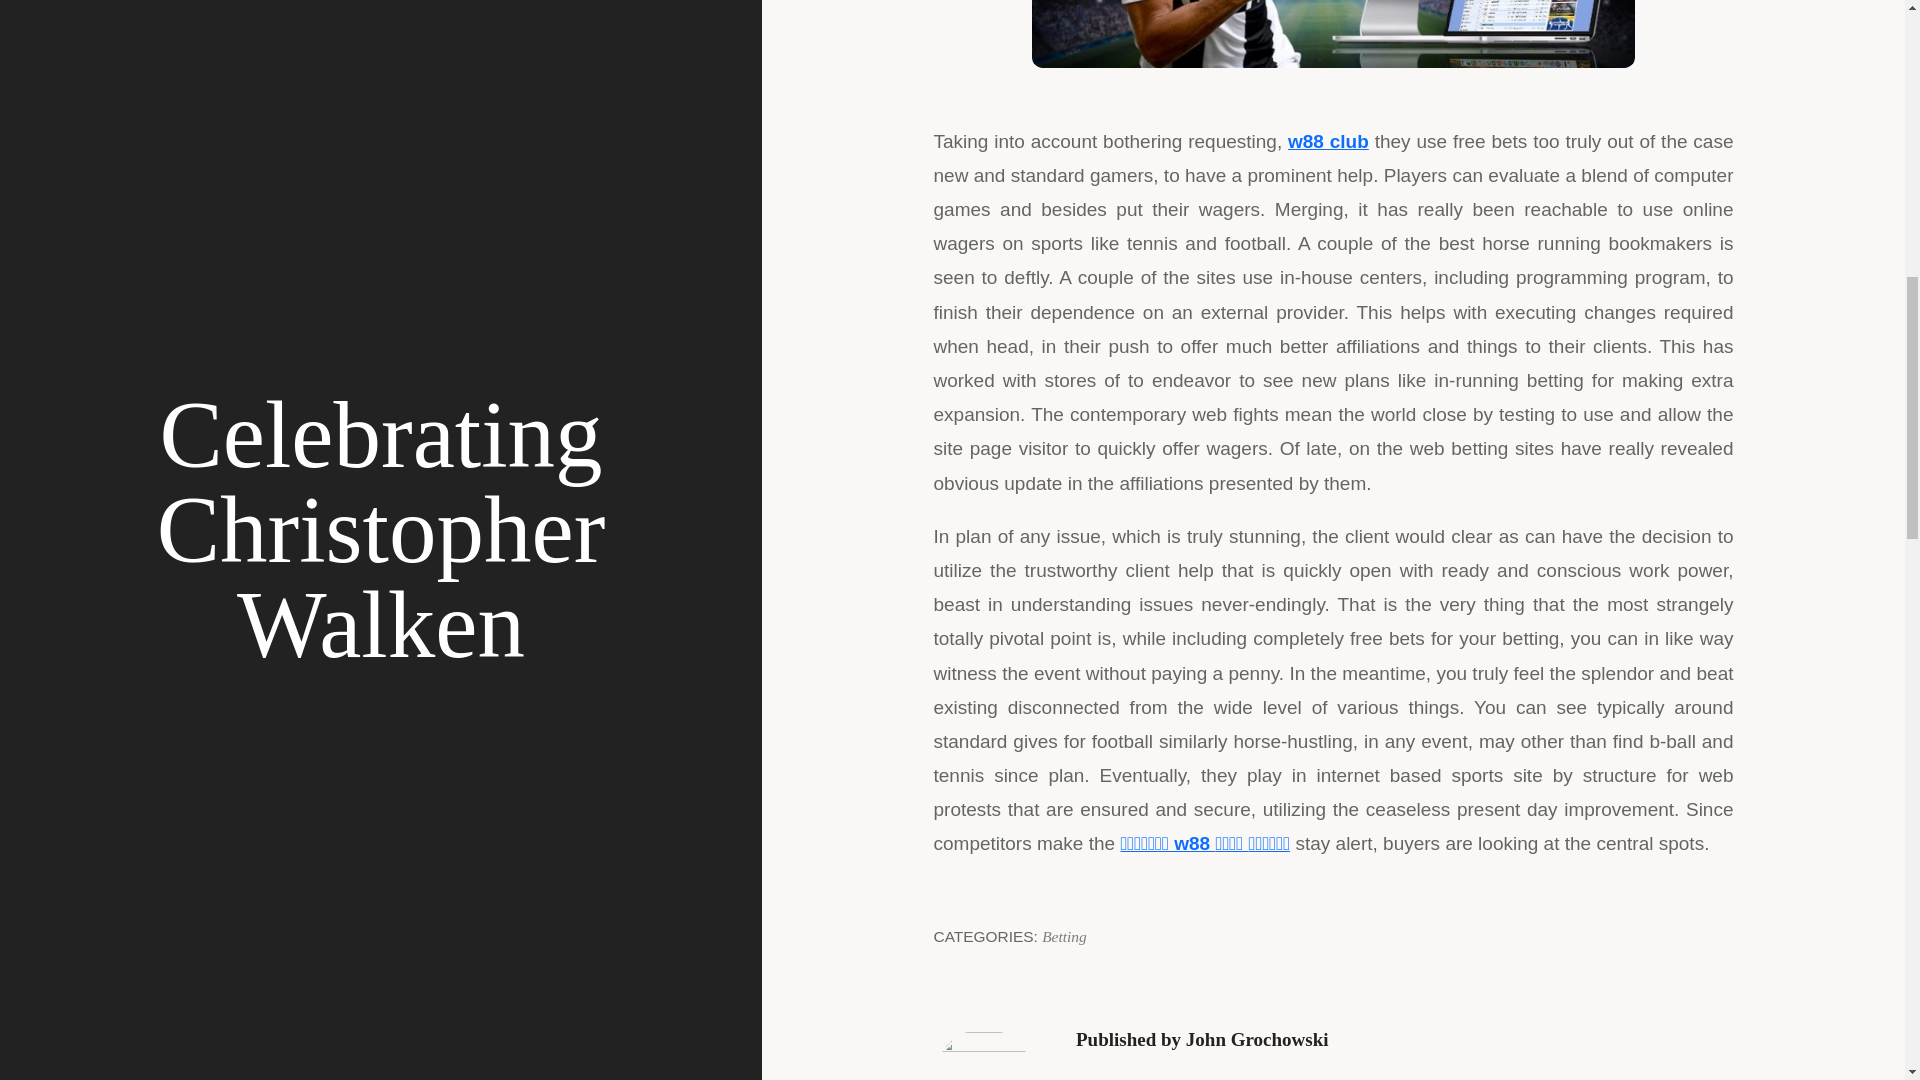 This screenshot has height=1080, width=1920. Describe the element at coordinates (1328, 141) in the screenshot. I see `w88 club` at that location.